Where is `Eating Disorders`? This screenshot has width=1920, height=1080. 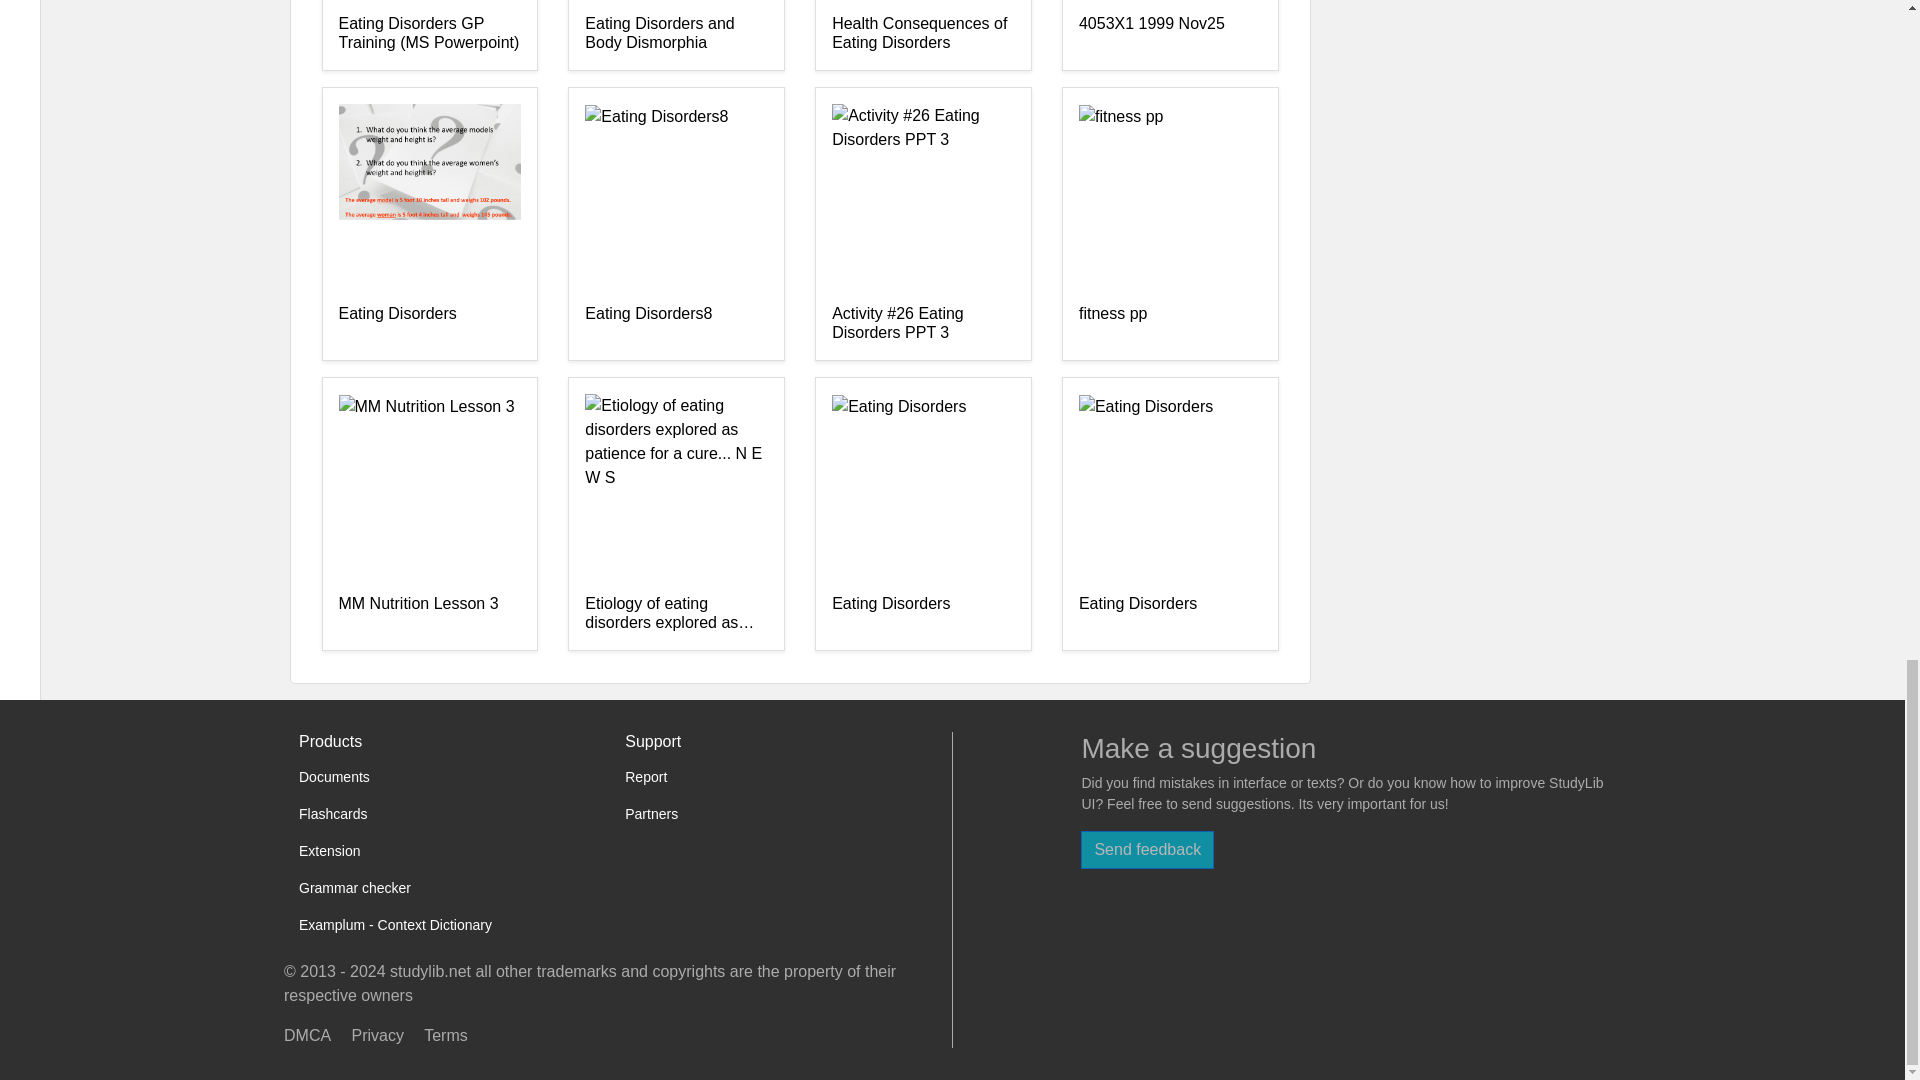 Eating Disorders is located at coordinates (428, 324).